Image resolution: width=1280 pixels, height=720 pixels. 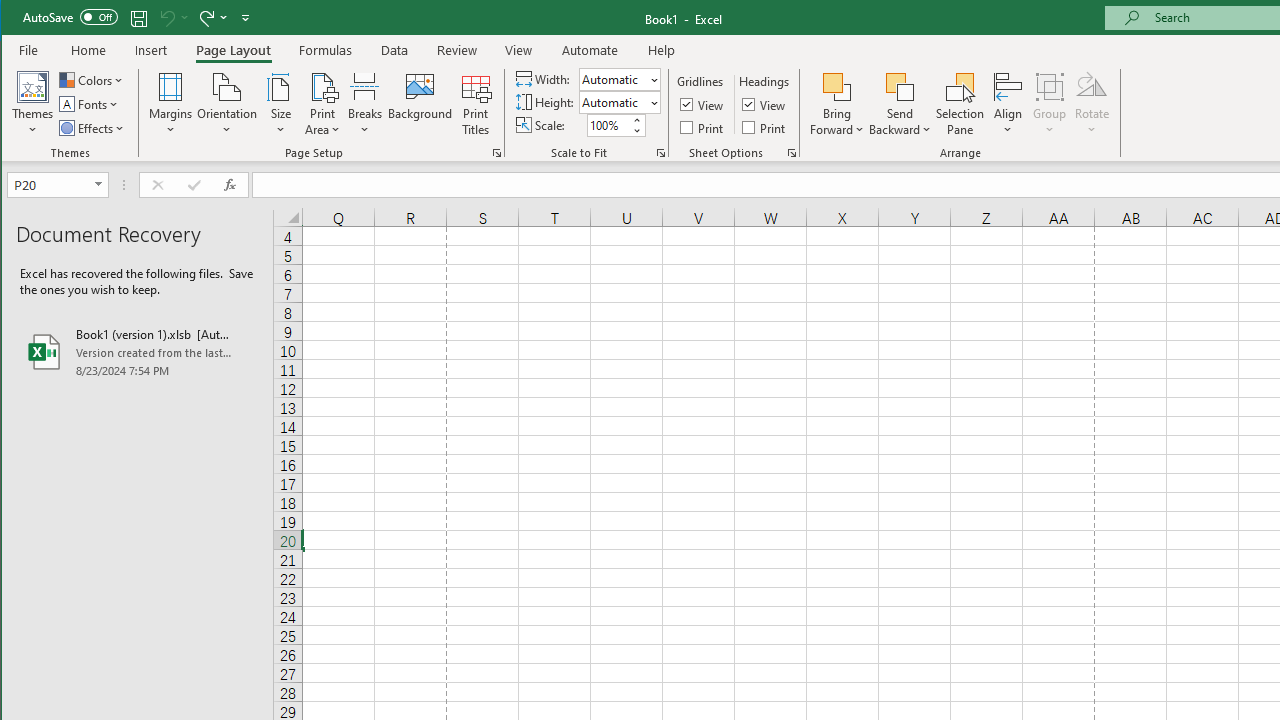 I want to click on Size, so click(x=280, y=104).